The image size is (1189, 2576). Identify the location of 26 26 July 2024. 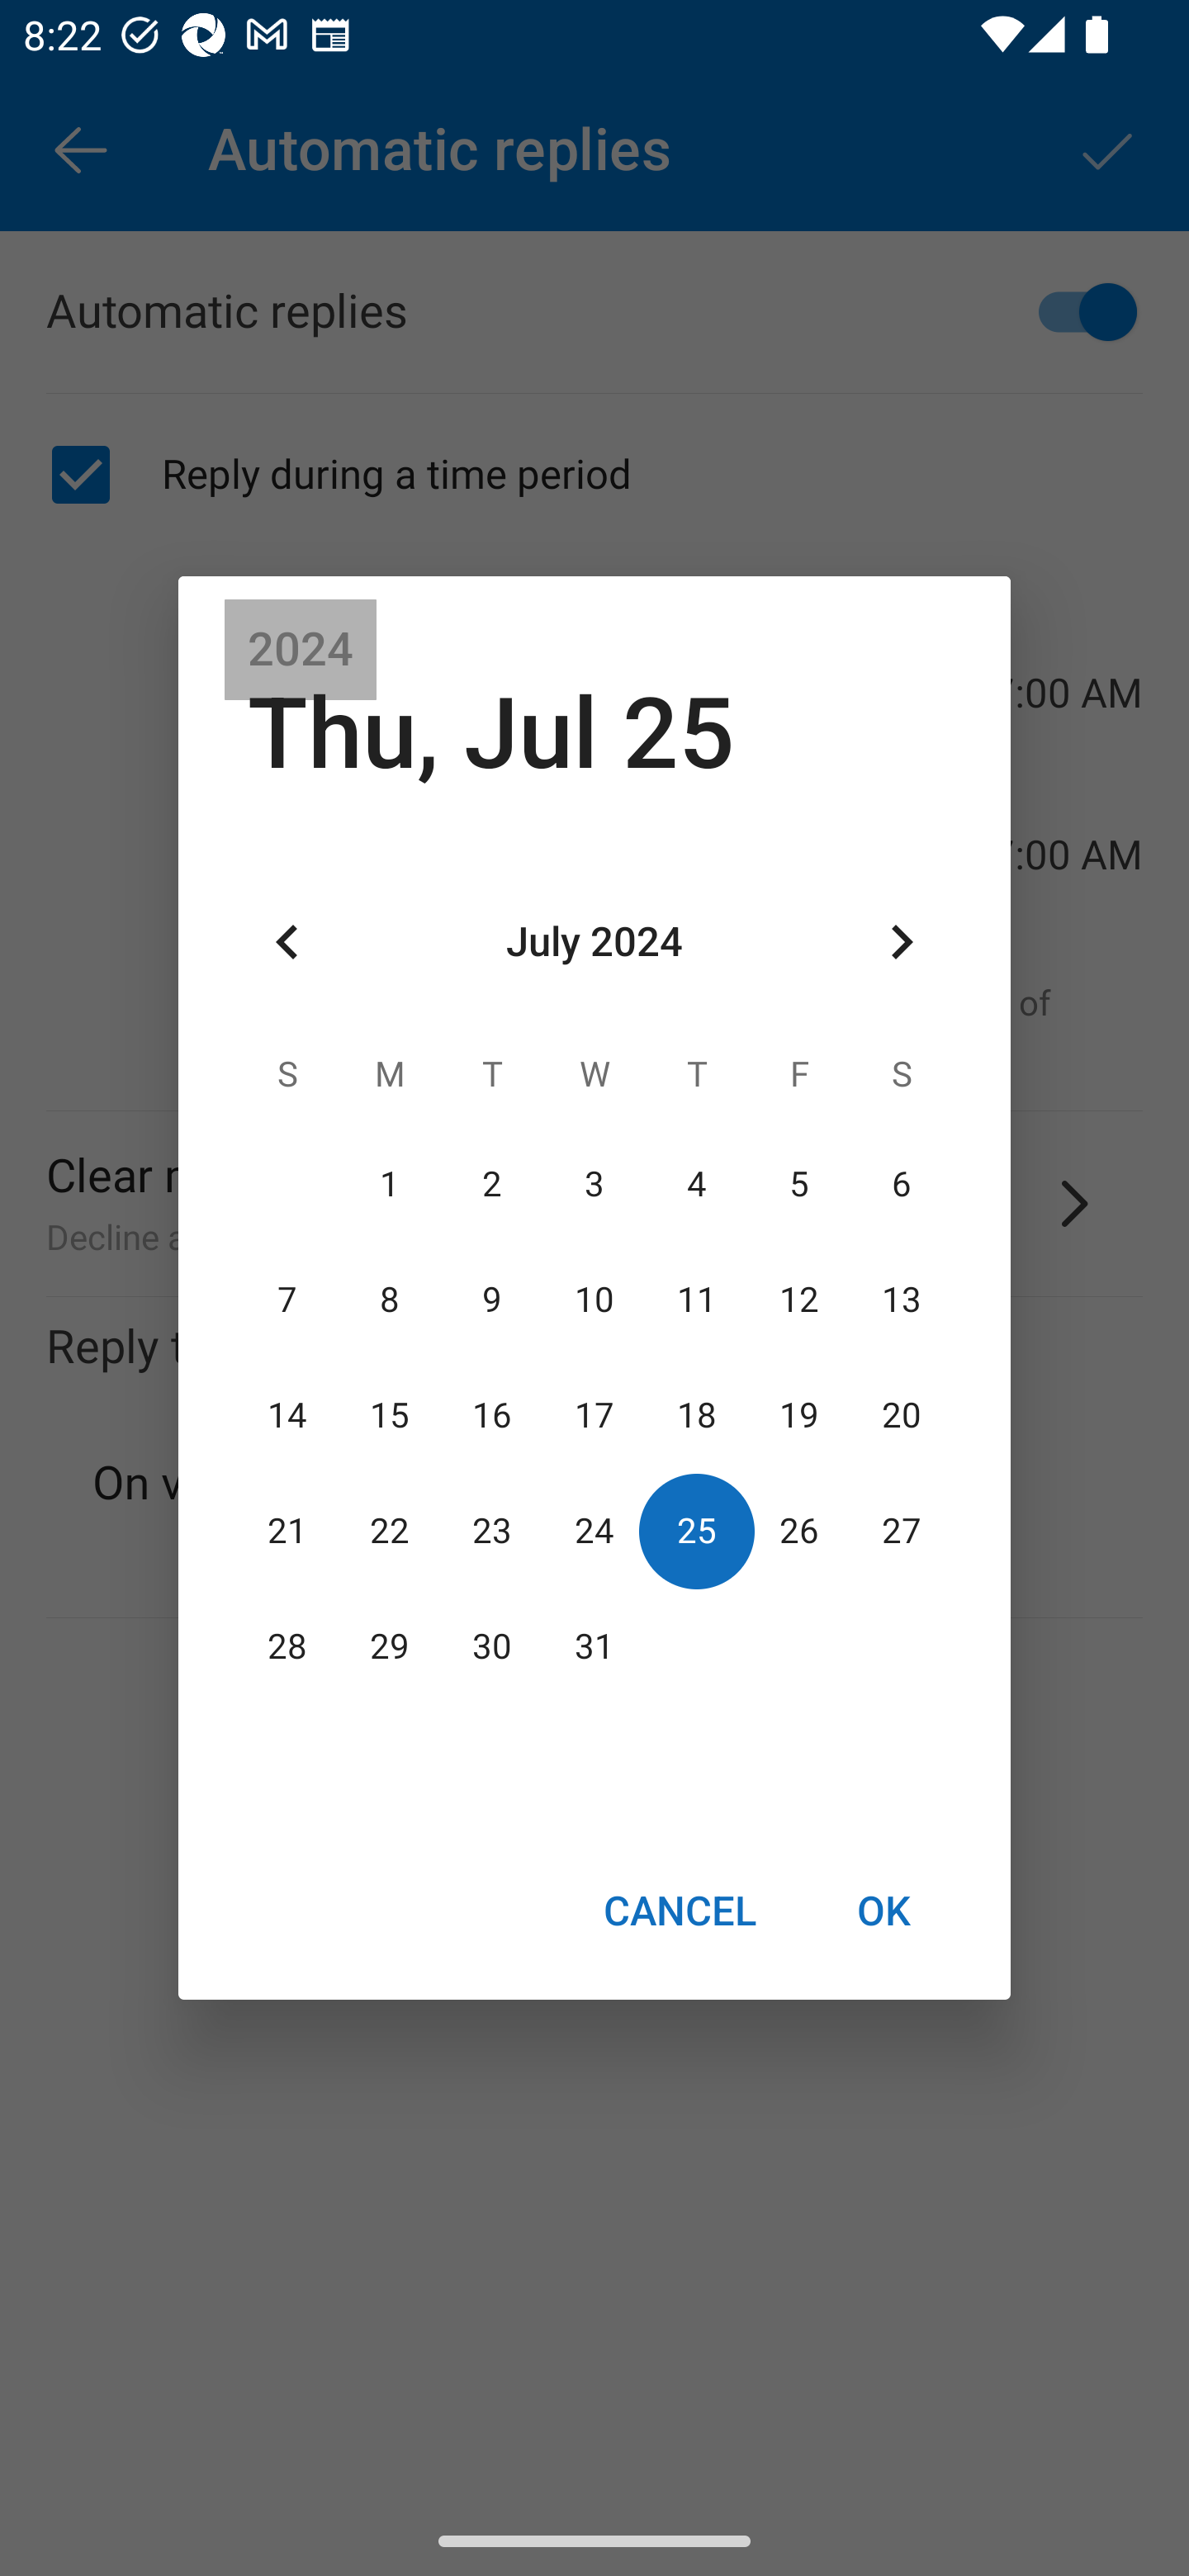
(798, 1531).